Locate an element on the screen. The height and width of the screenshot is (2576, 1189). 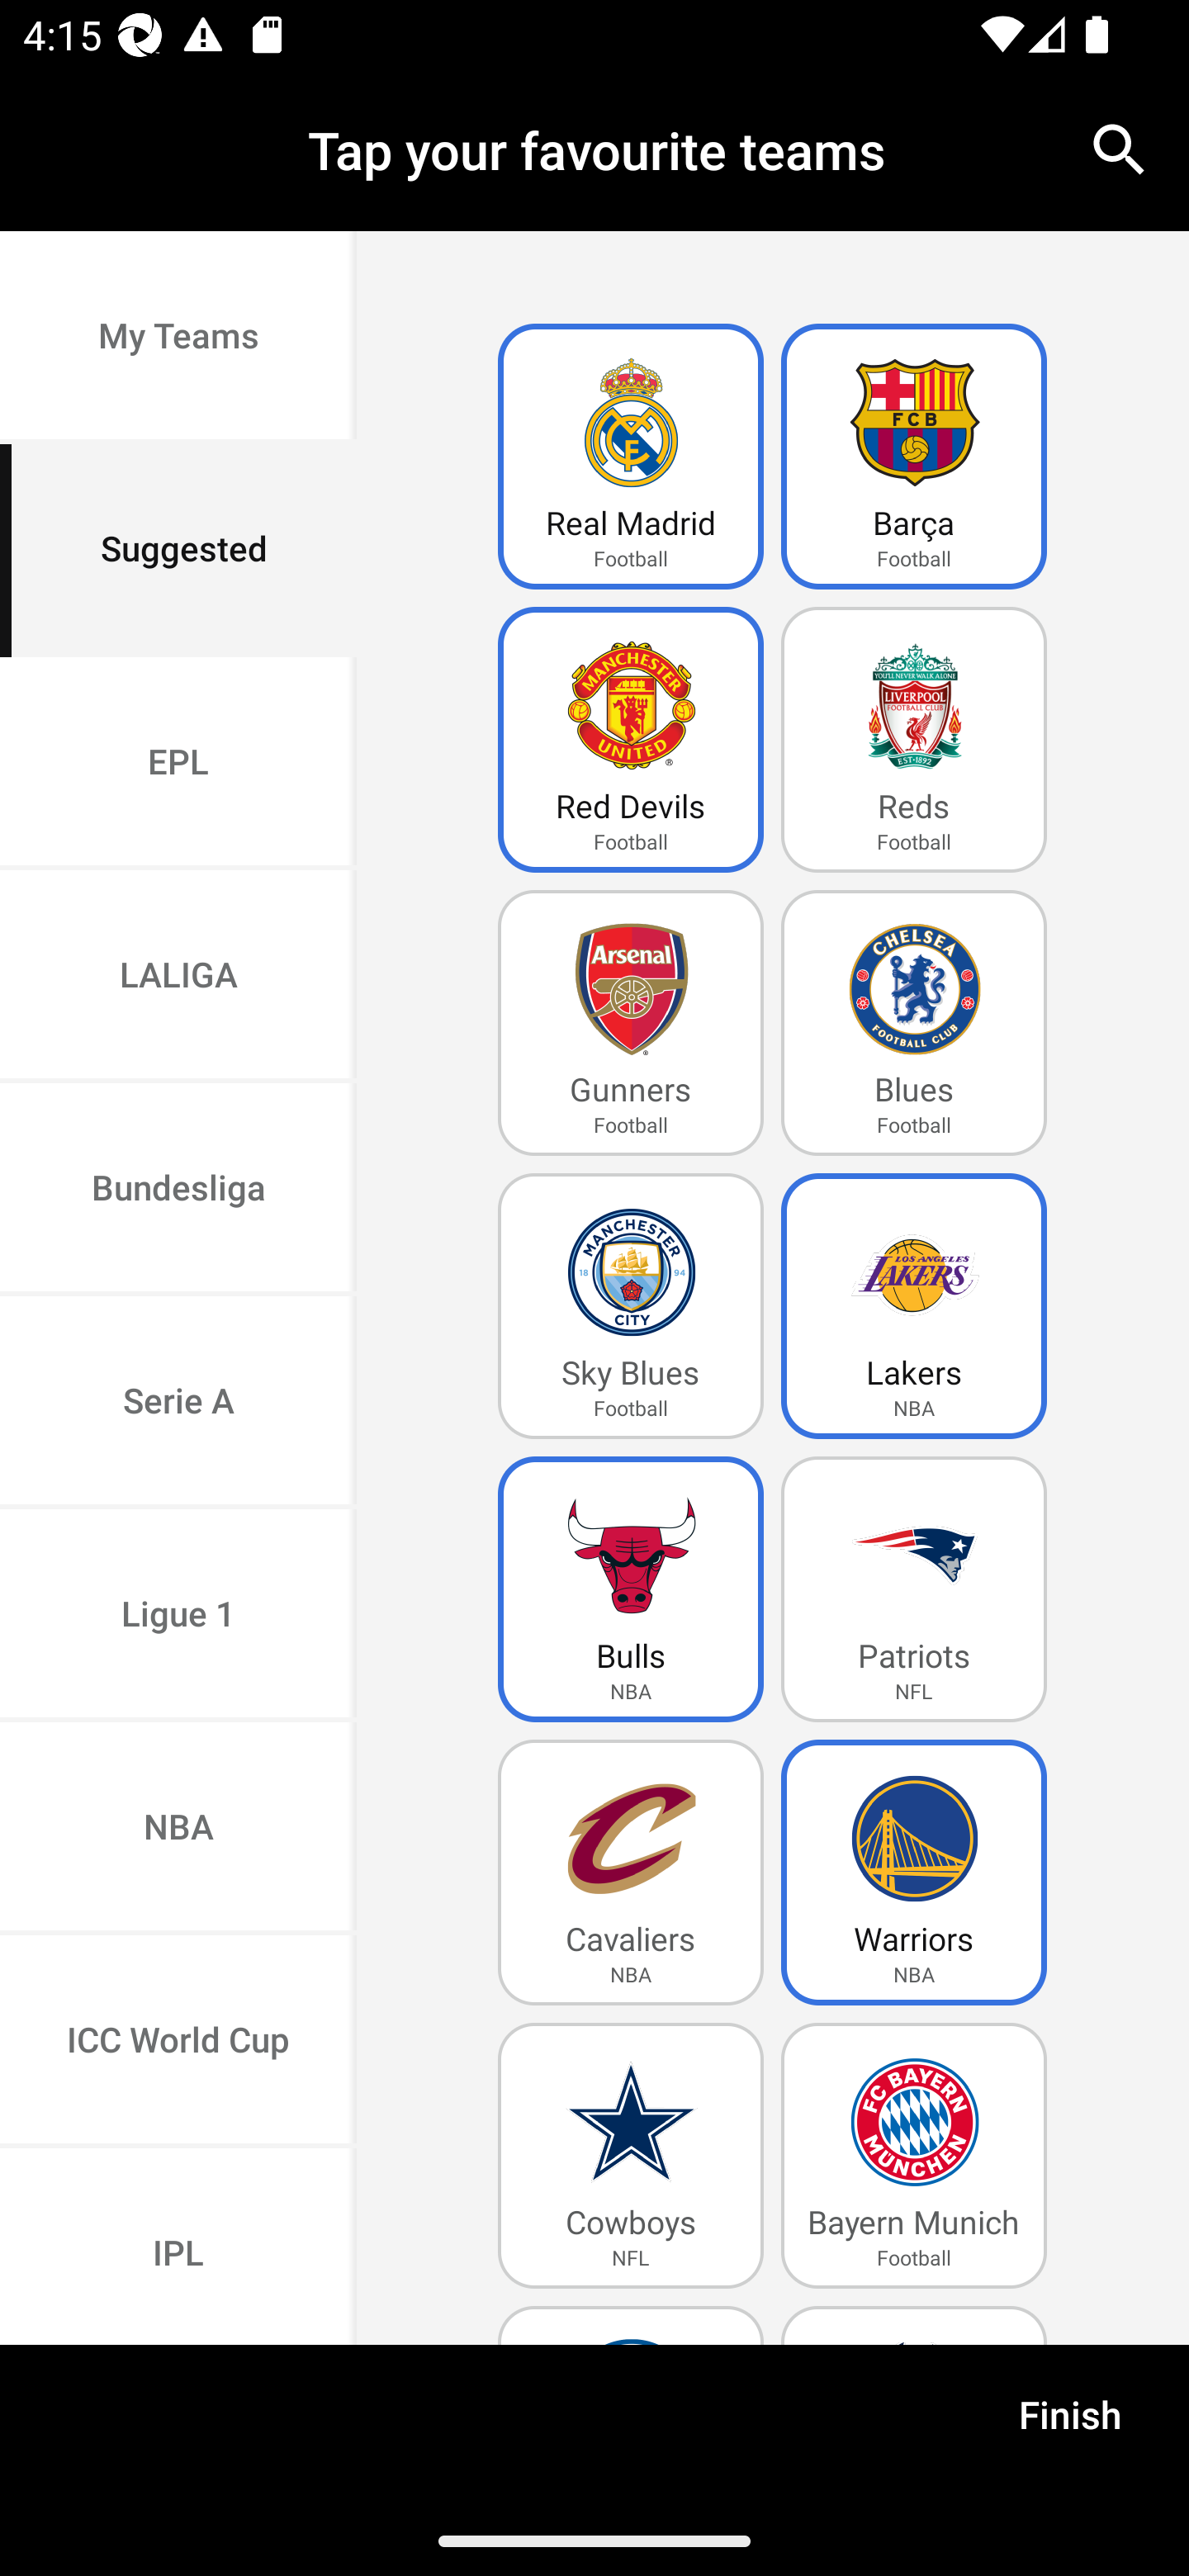
Gunners Gunners Football is located at coordinates (631, 1024).